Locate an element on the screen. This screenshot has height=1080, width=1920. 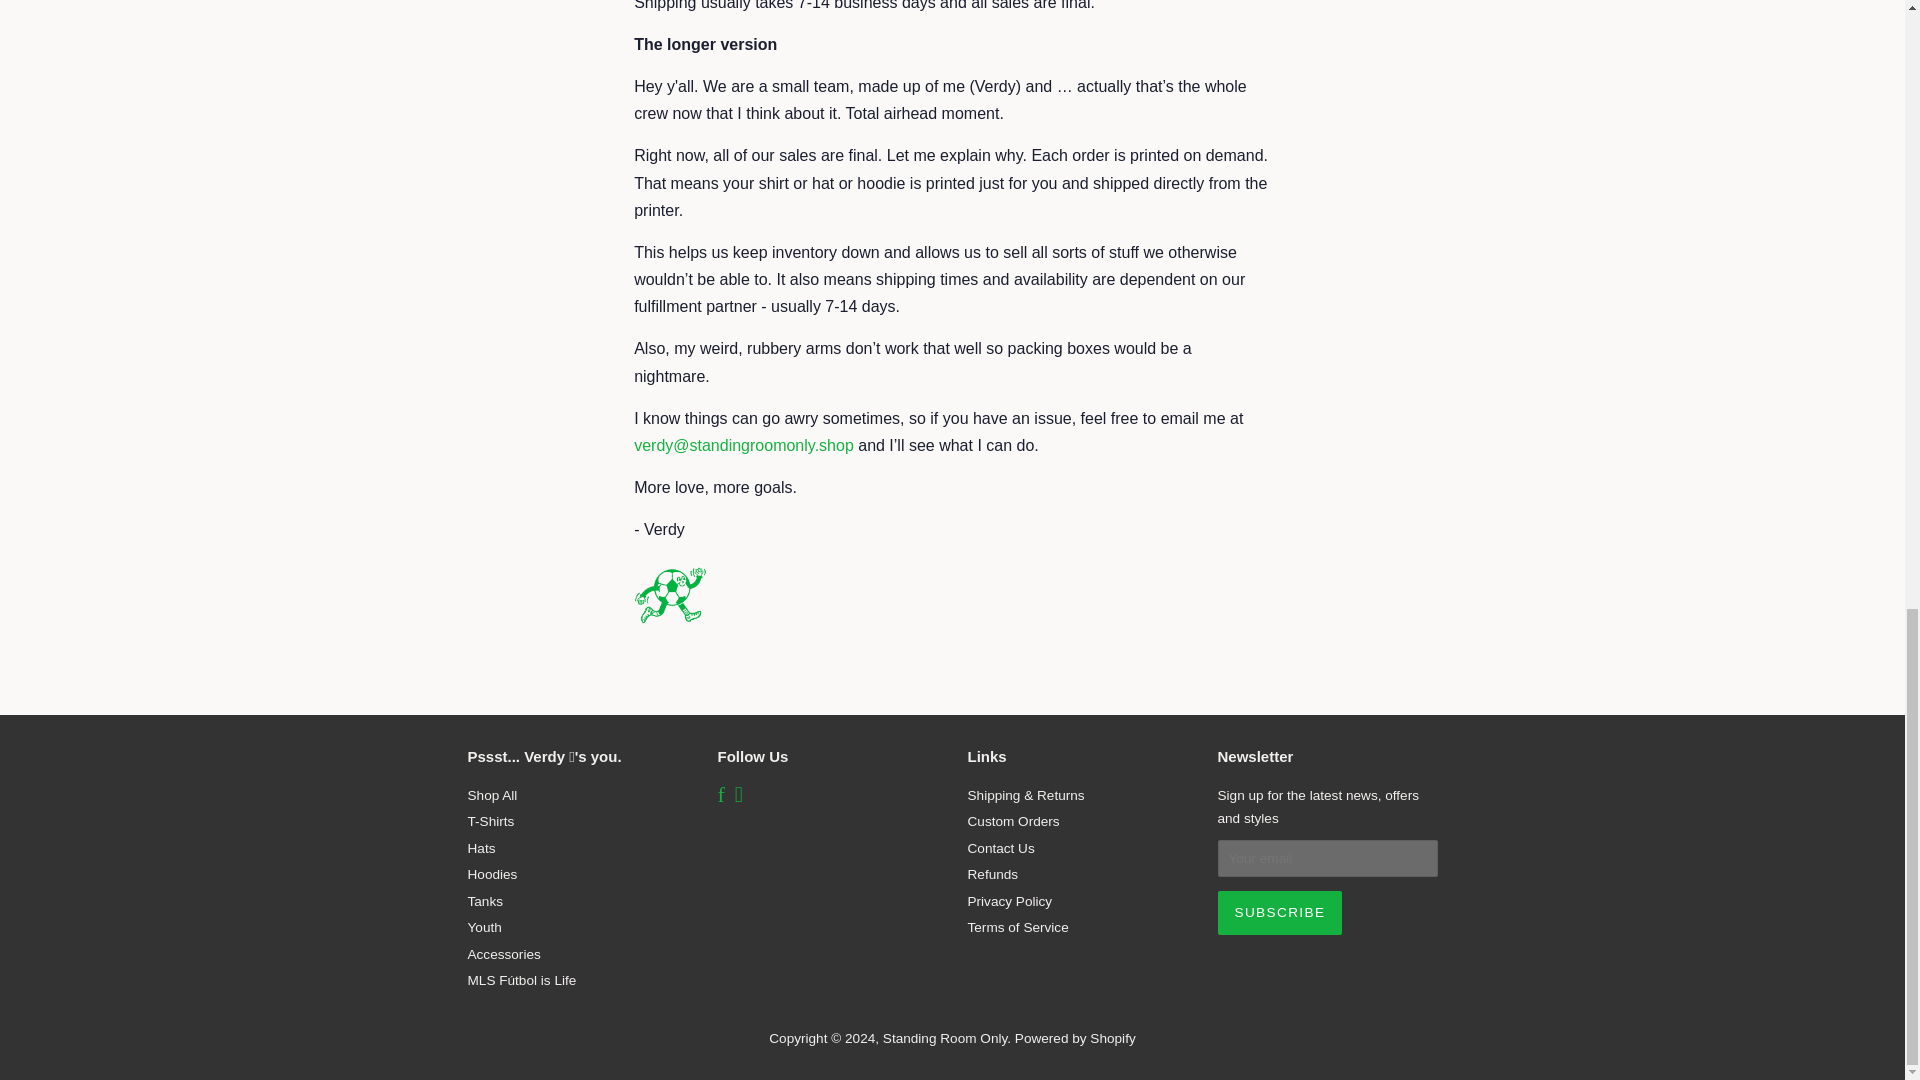
Accessories is located at coordinates (504, 954).